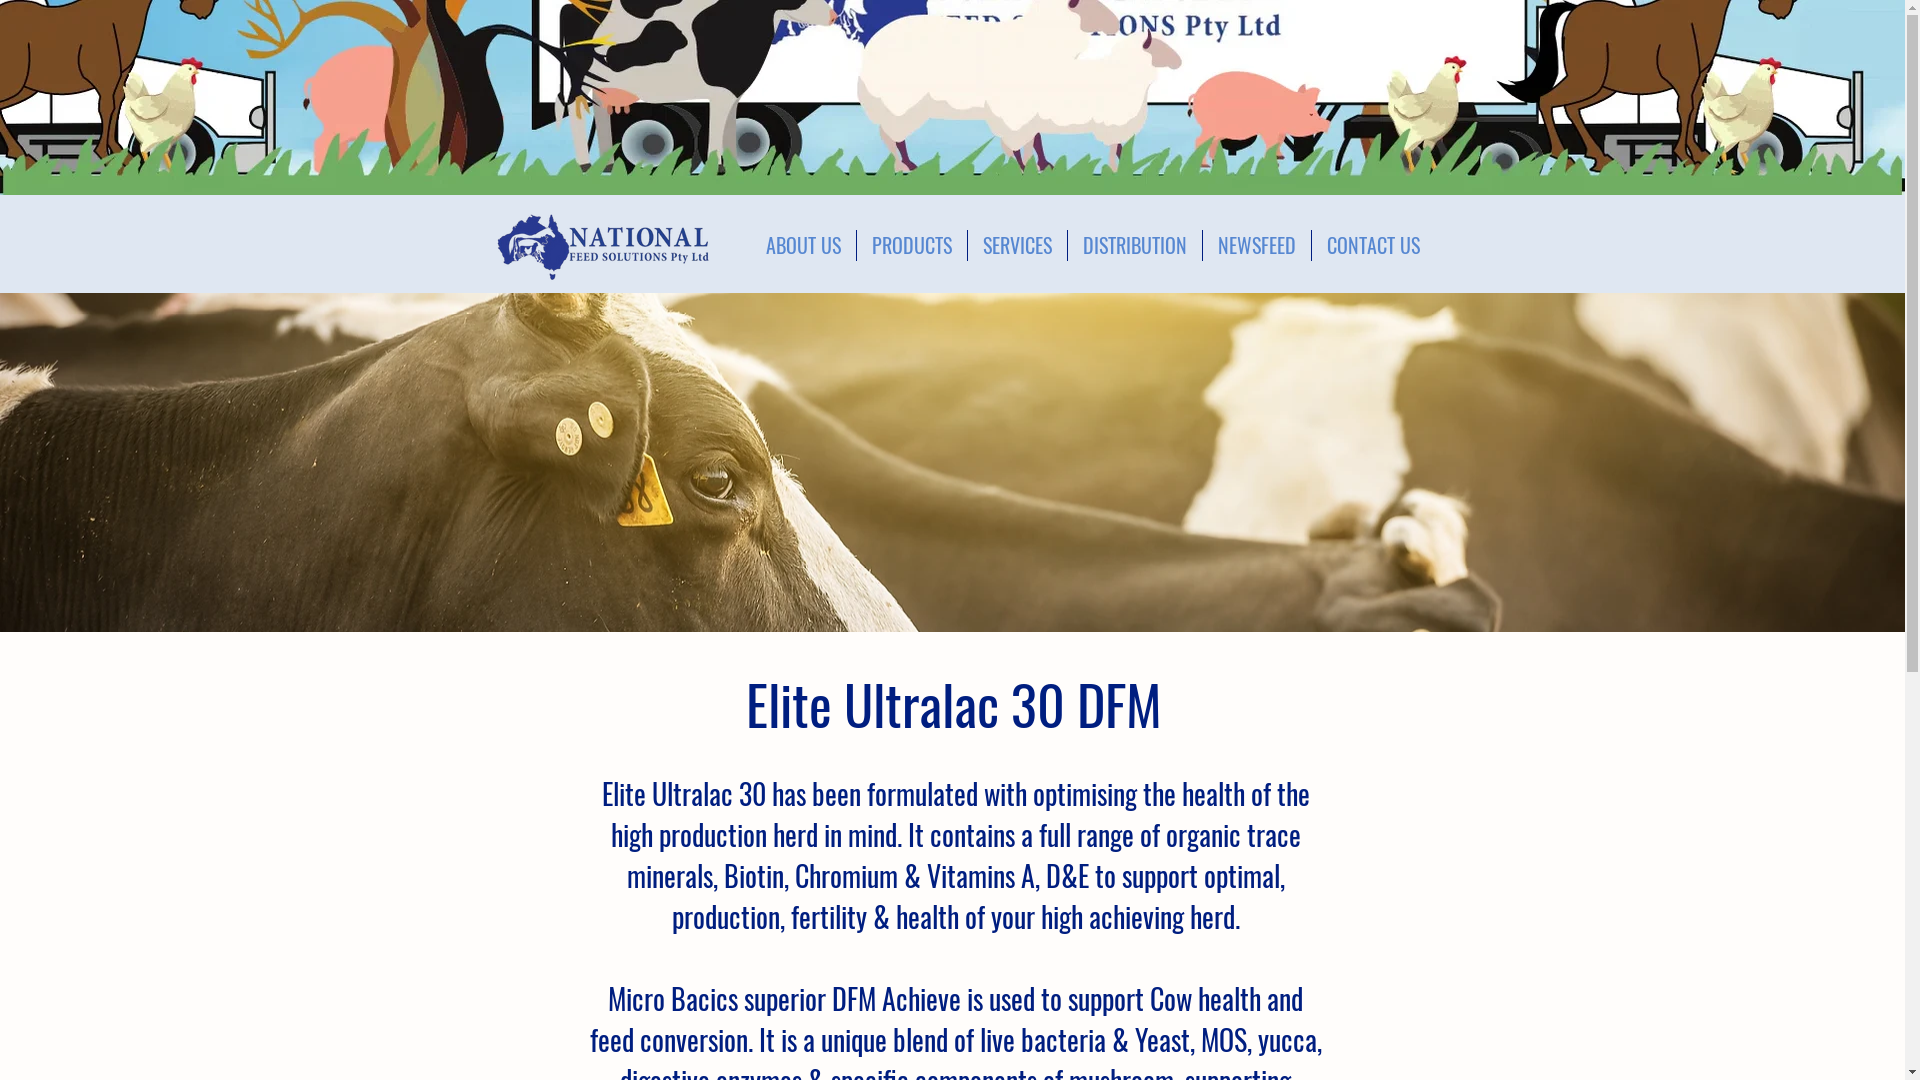 The height and width of the screenshot is (1080, 1920). I want to click on NEWSFEED, so click(1257, 246).